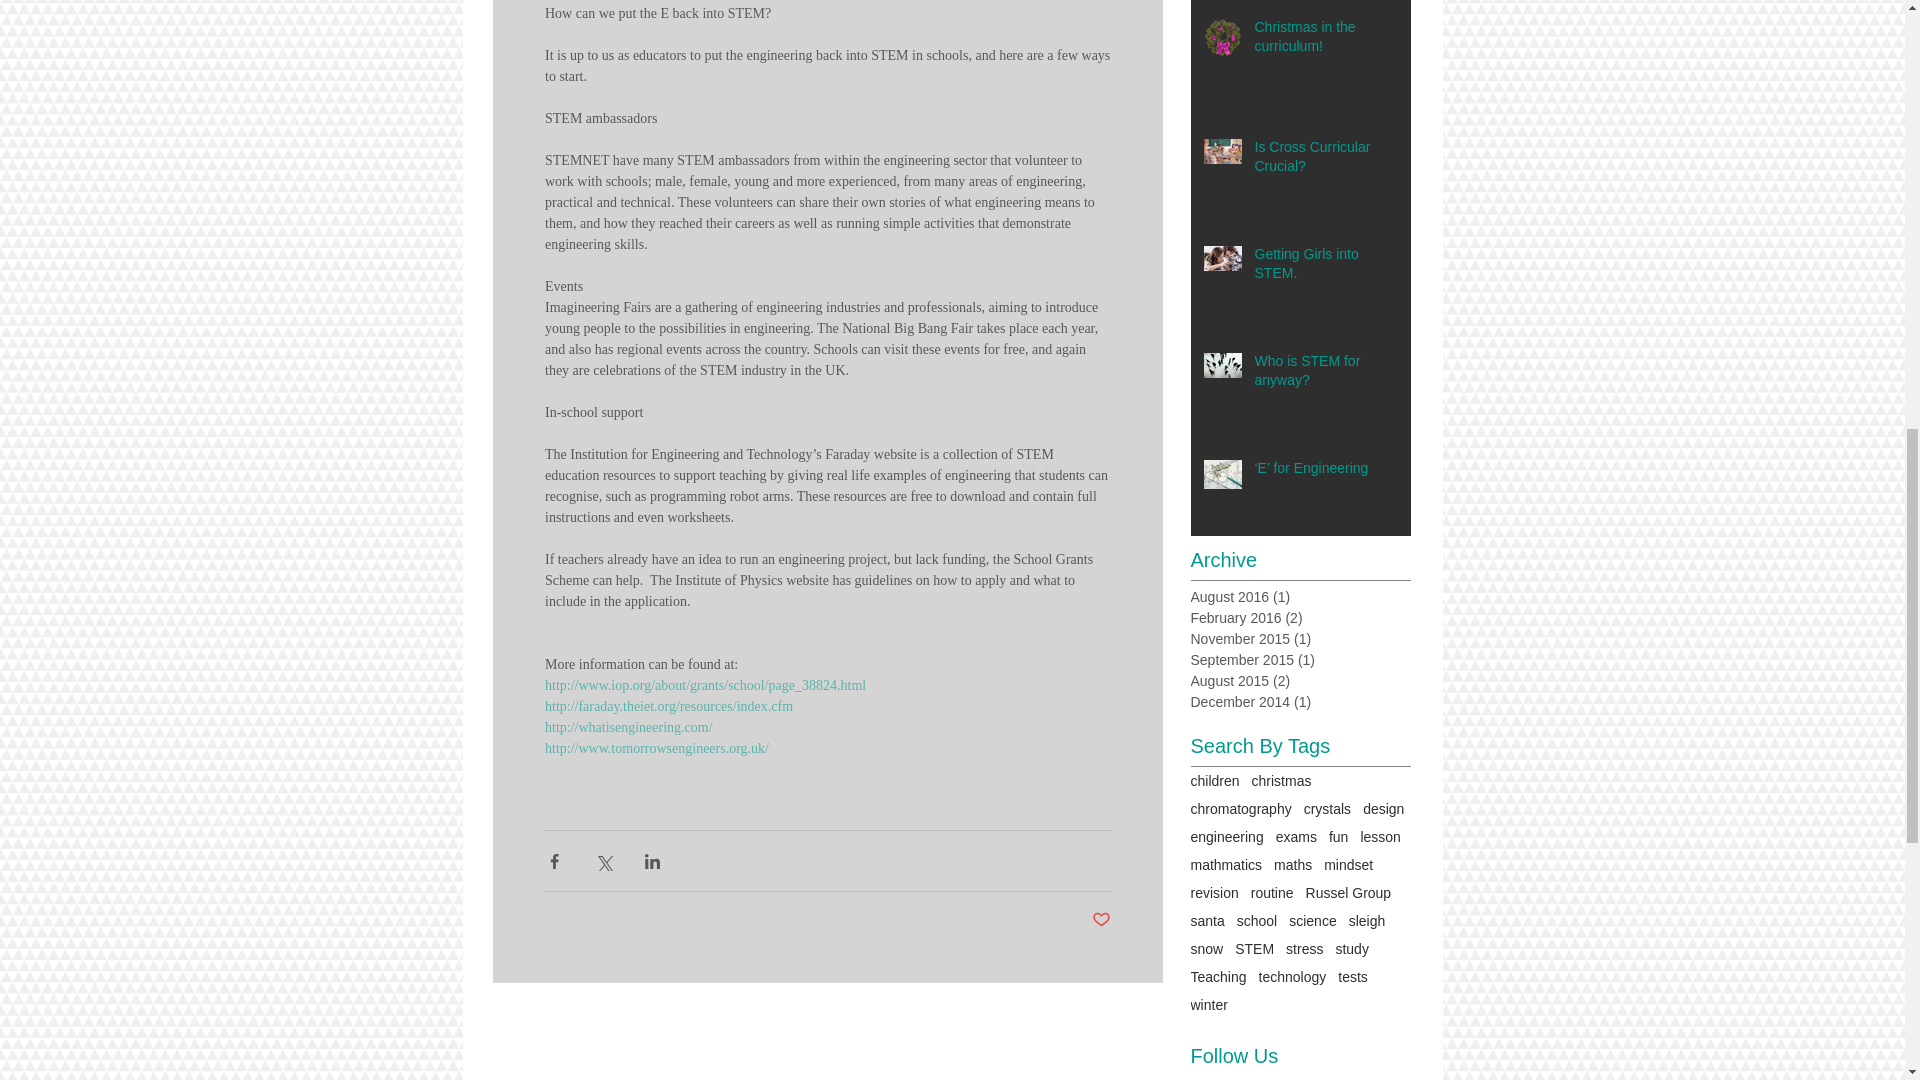  What do you see at coordinates (1240, 808) in the screenshot?
I see `chromatography` at bounding box center [1240, 808].